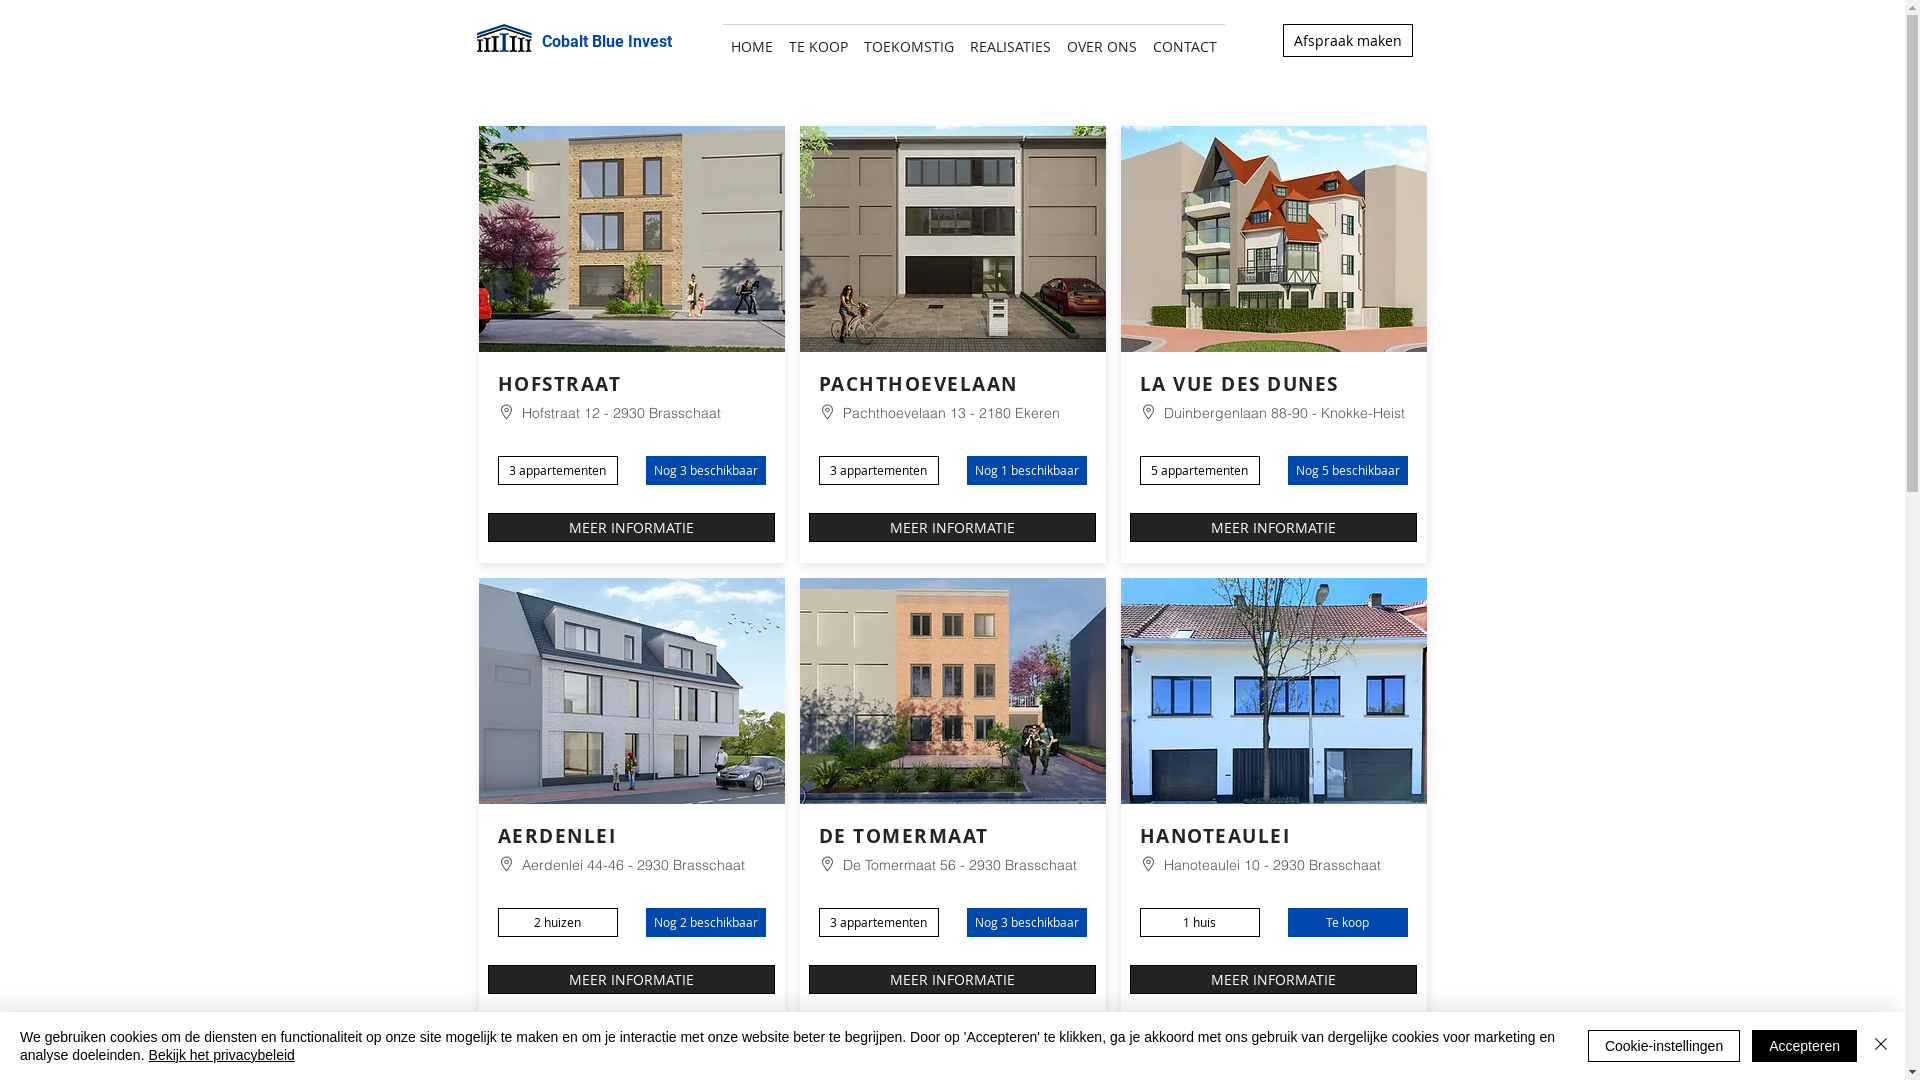  I want to click on Nog 2 beschikbaar, so click(706, 922).